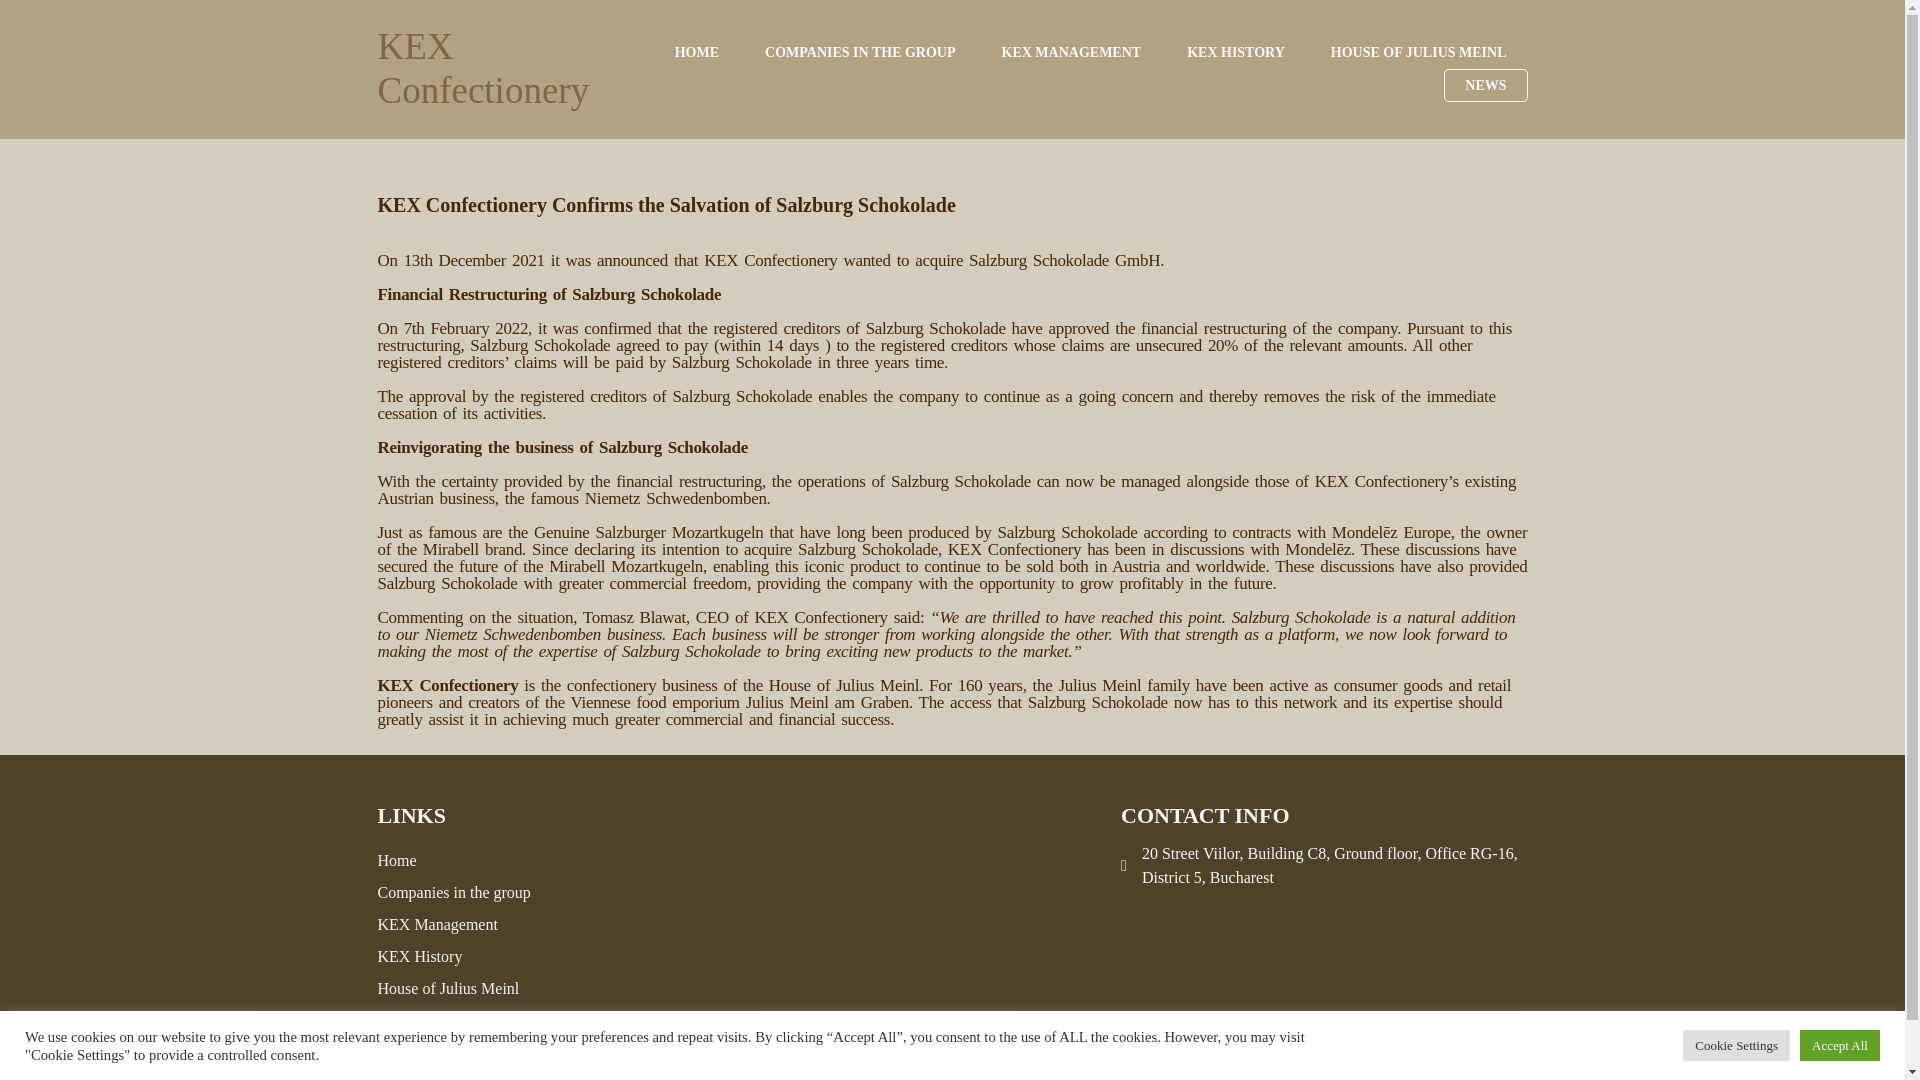 This screenshot has height=1080, width=1920. Describe the element at coordinates (1736, 1045) in the screenshot. I see `Cookie Settings` at that location.